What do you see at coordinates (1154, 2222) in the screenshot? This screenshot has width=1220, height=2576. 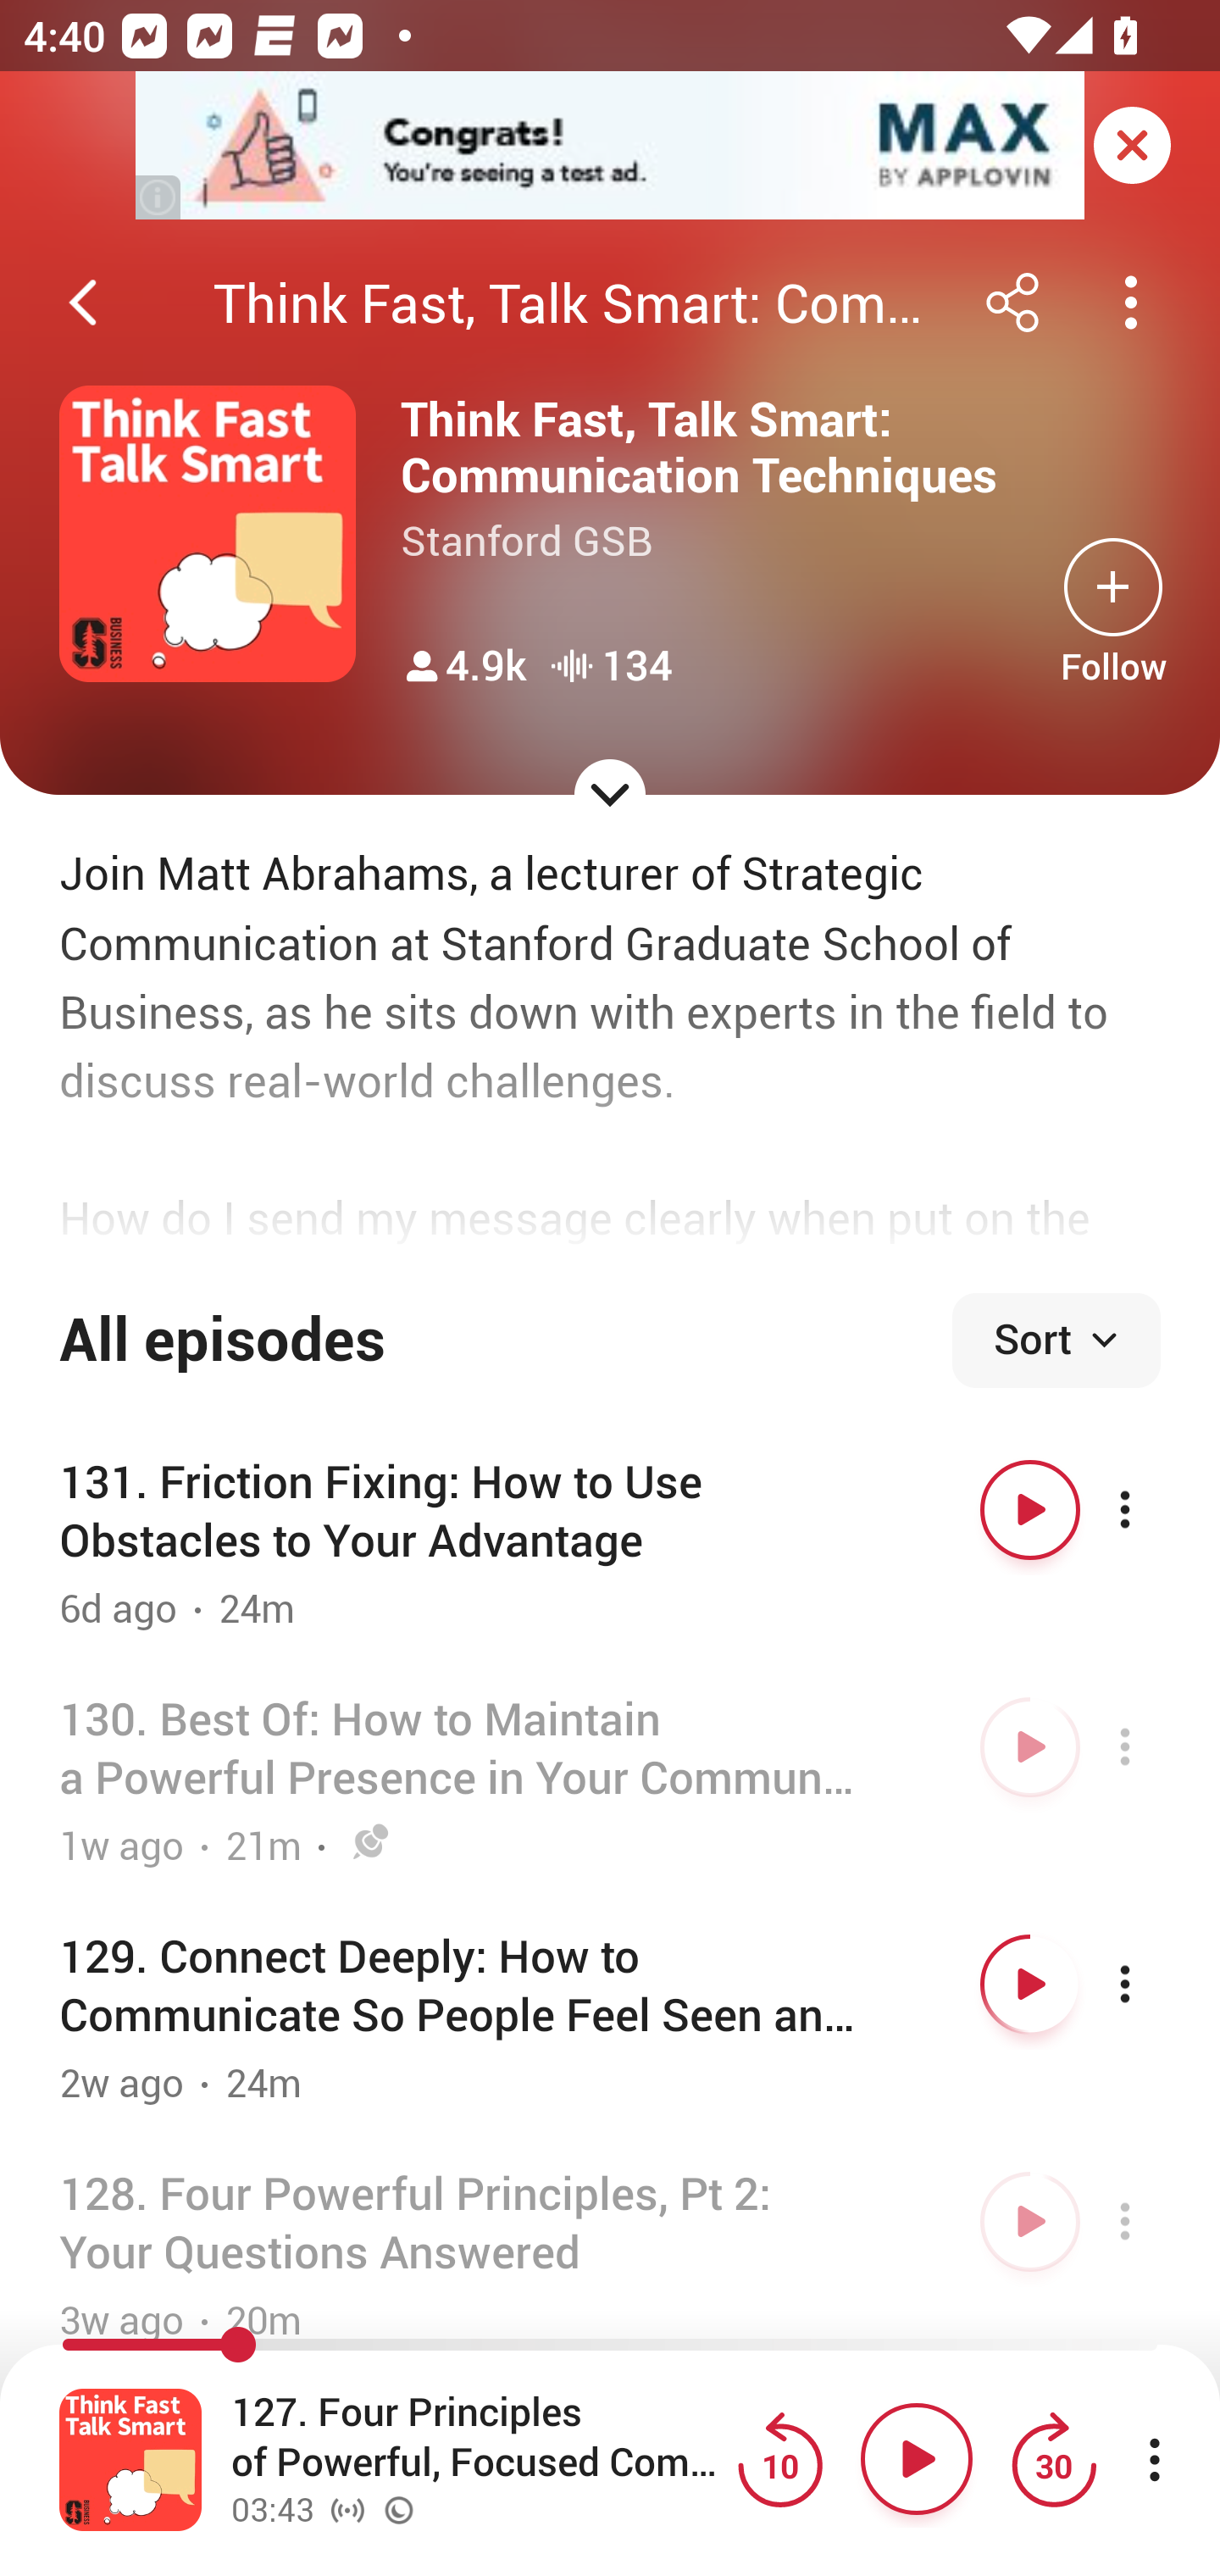 I see `More options` at bounding box center [1154, 2222].